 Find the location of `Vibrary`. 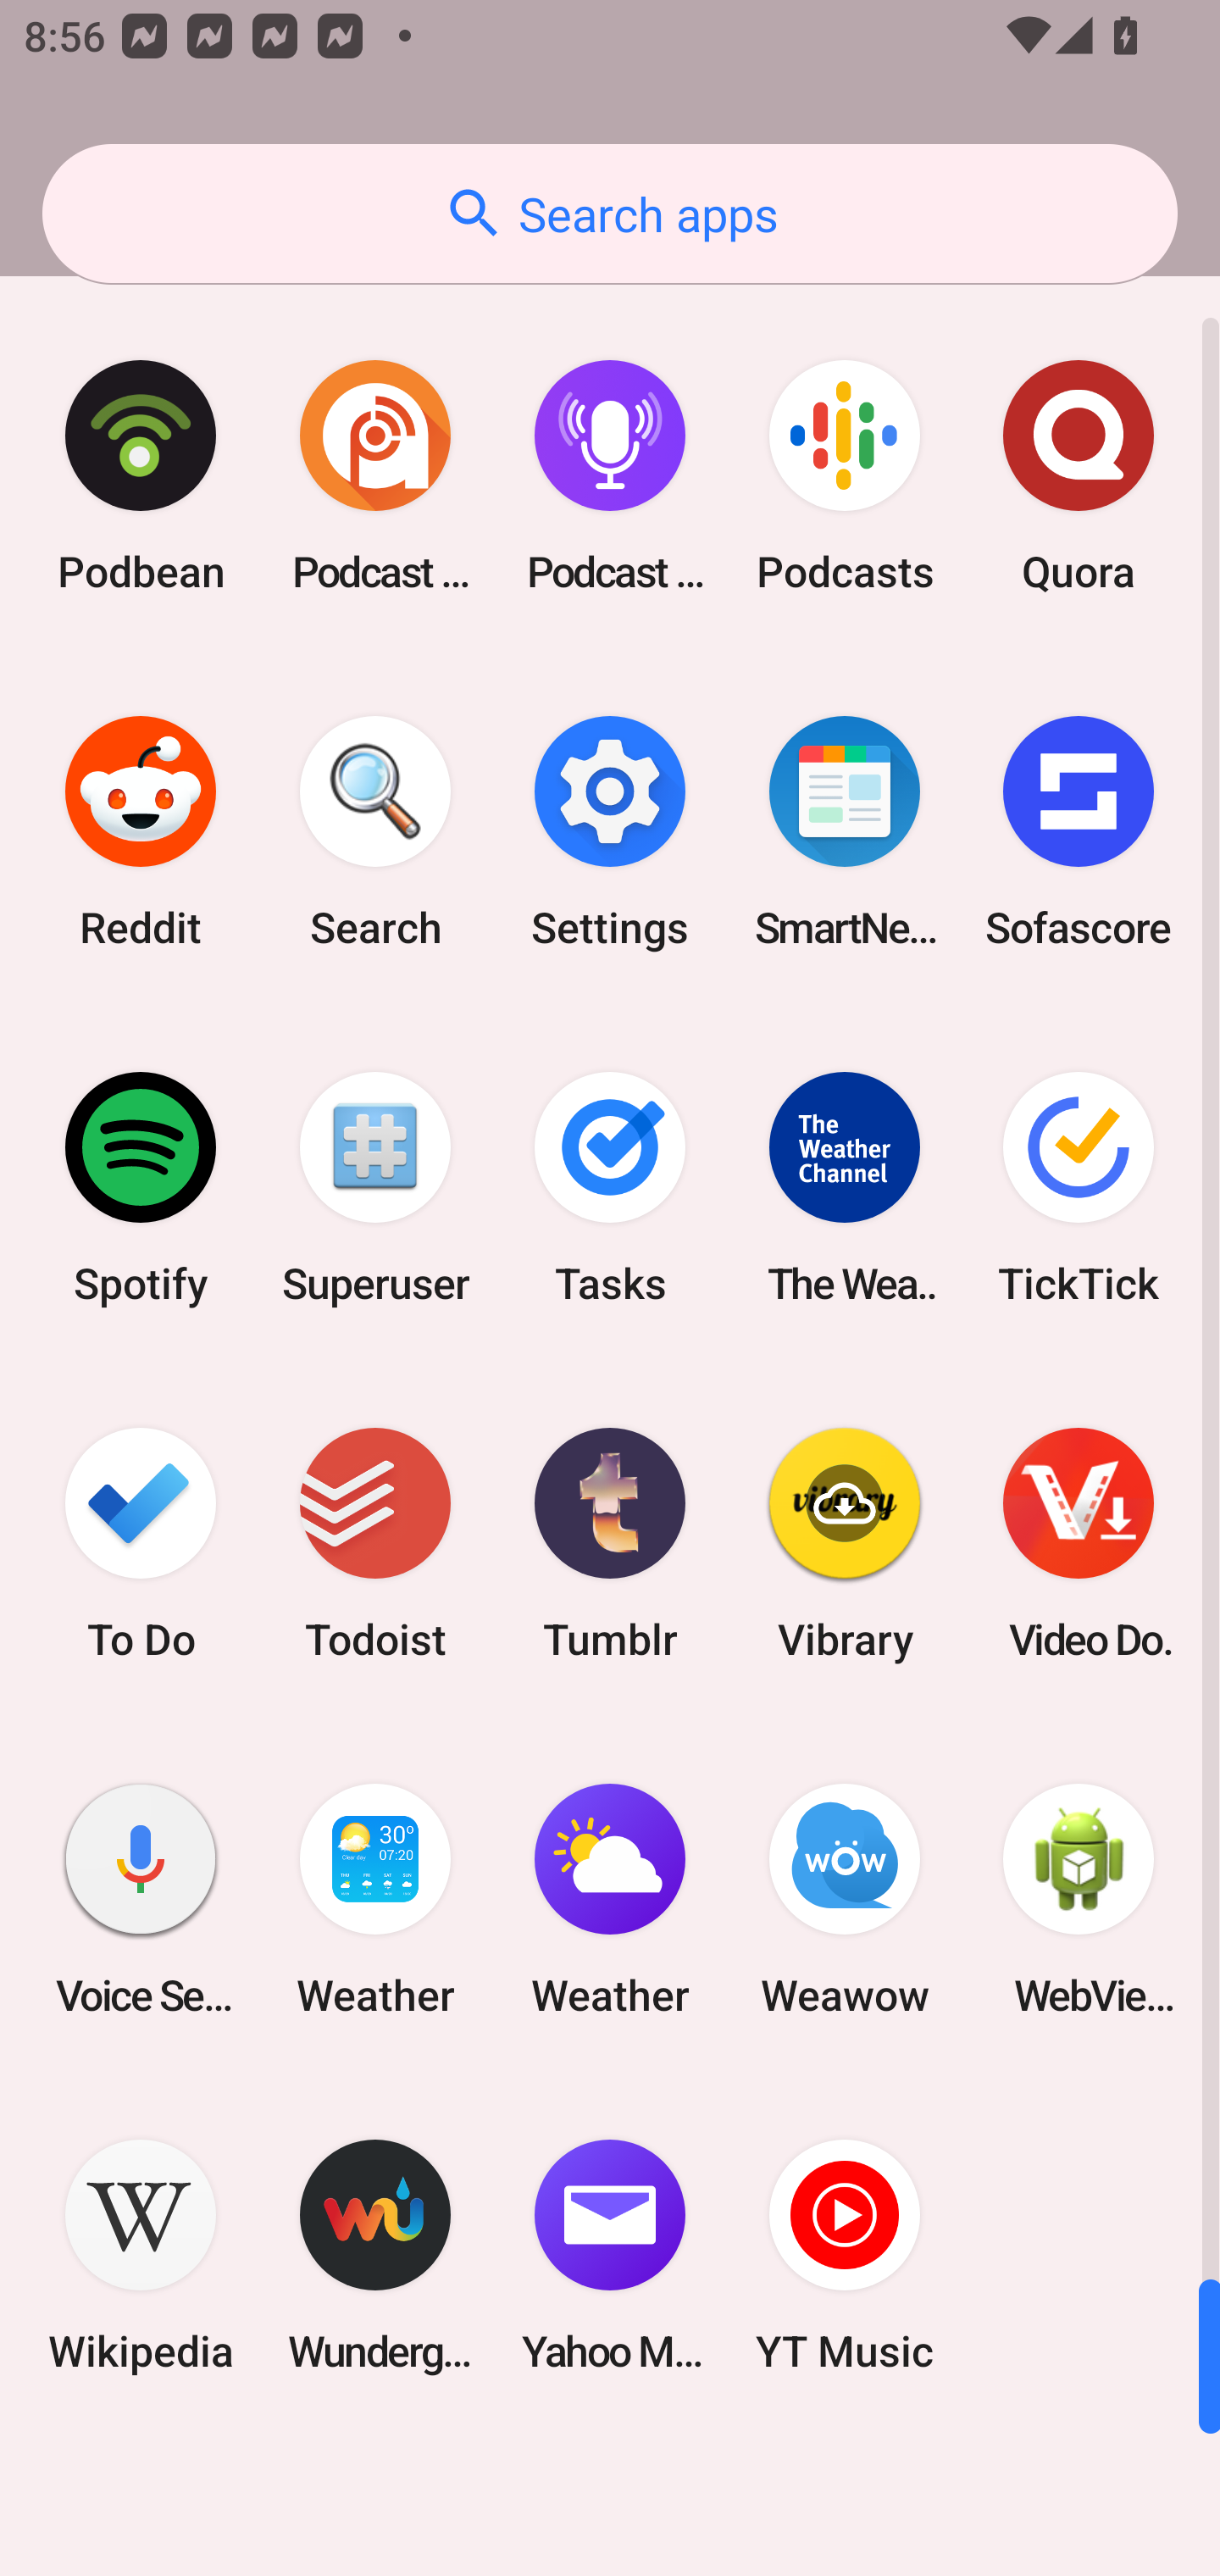

Vibrary is located at coordinates (844, 1542).